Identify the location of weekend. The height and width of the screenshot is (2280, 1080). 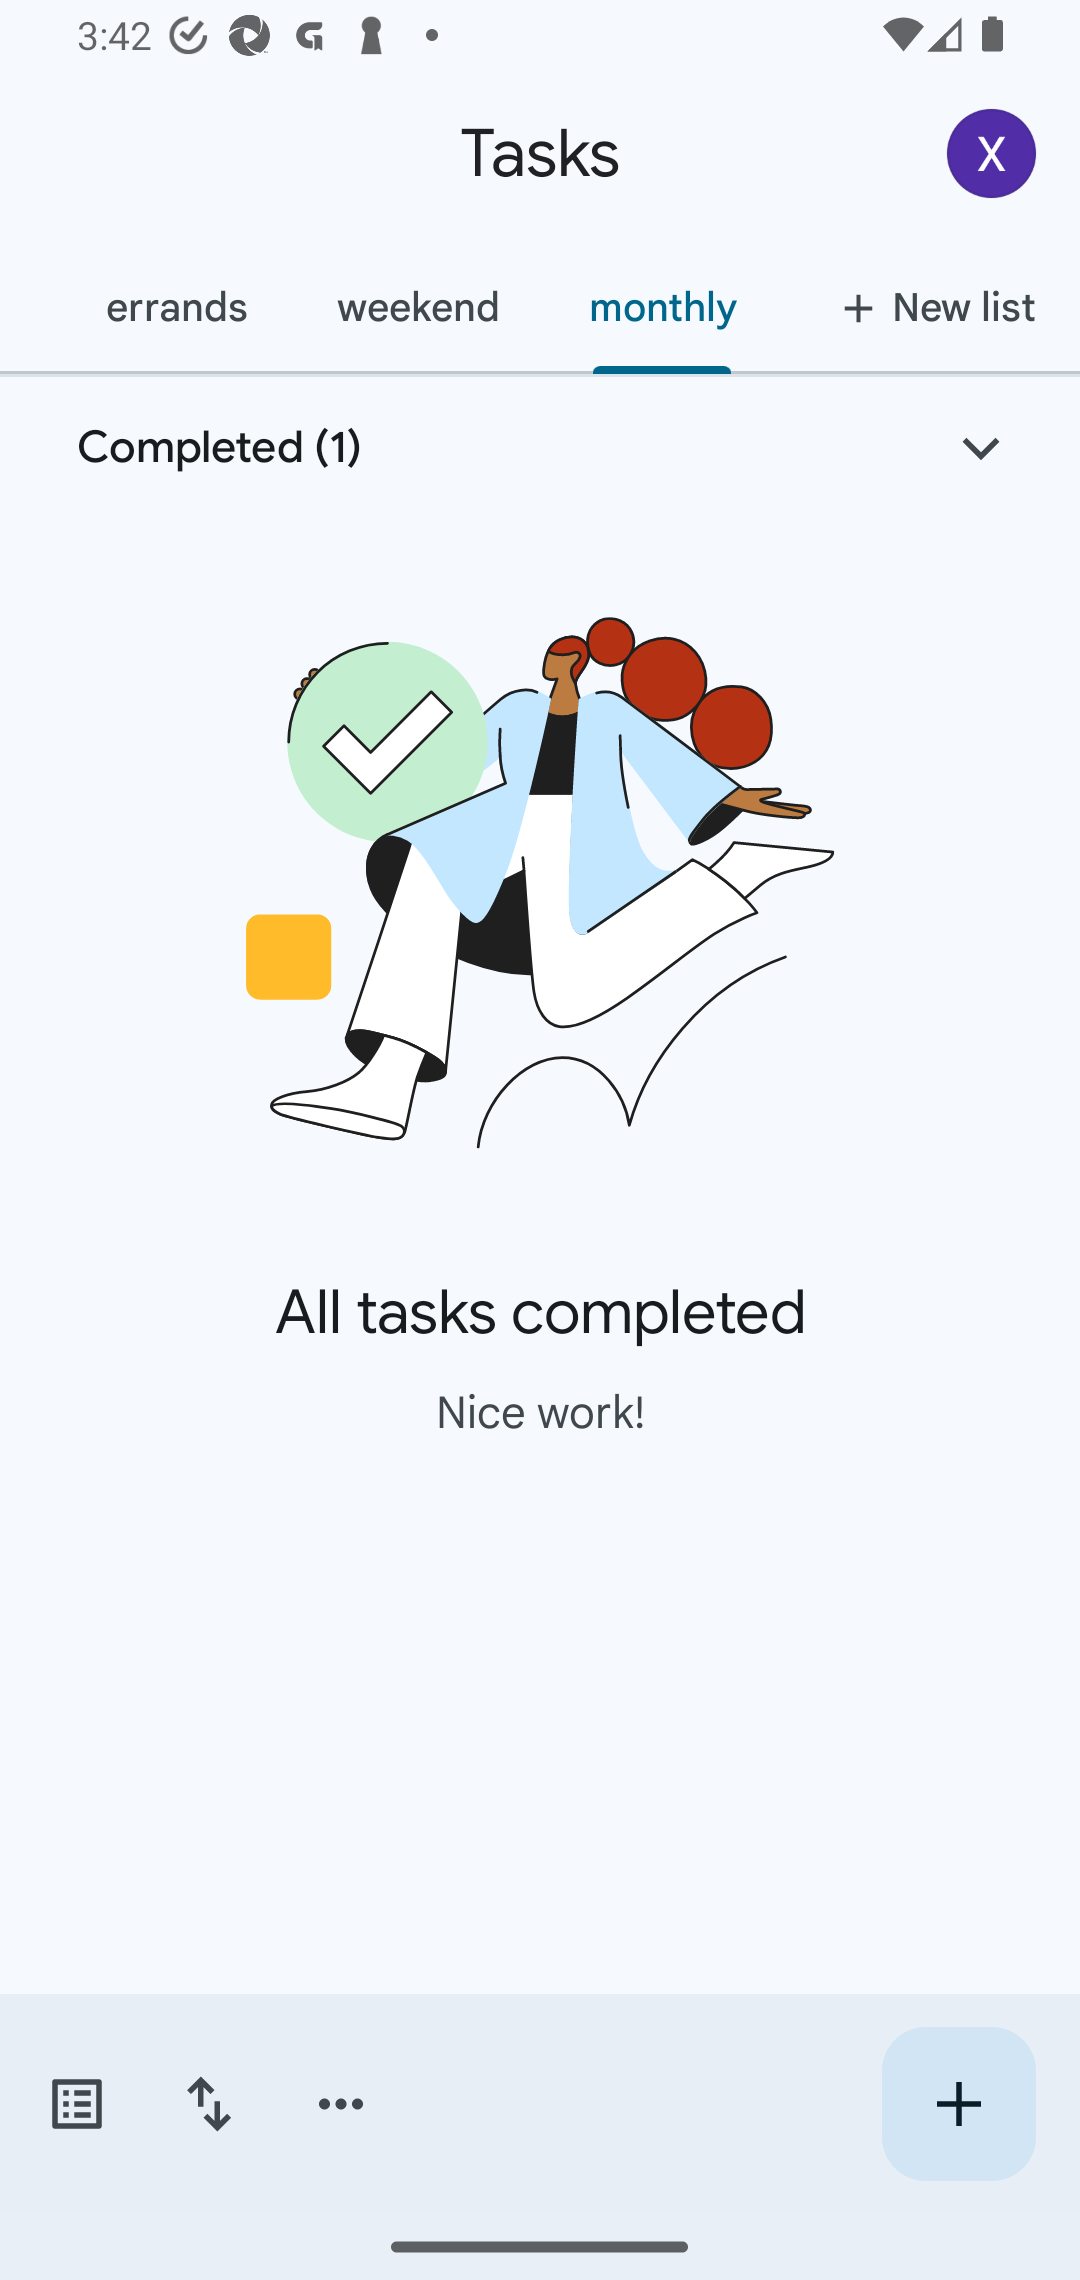
(418, 307).